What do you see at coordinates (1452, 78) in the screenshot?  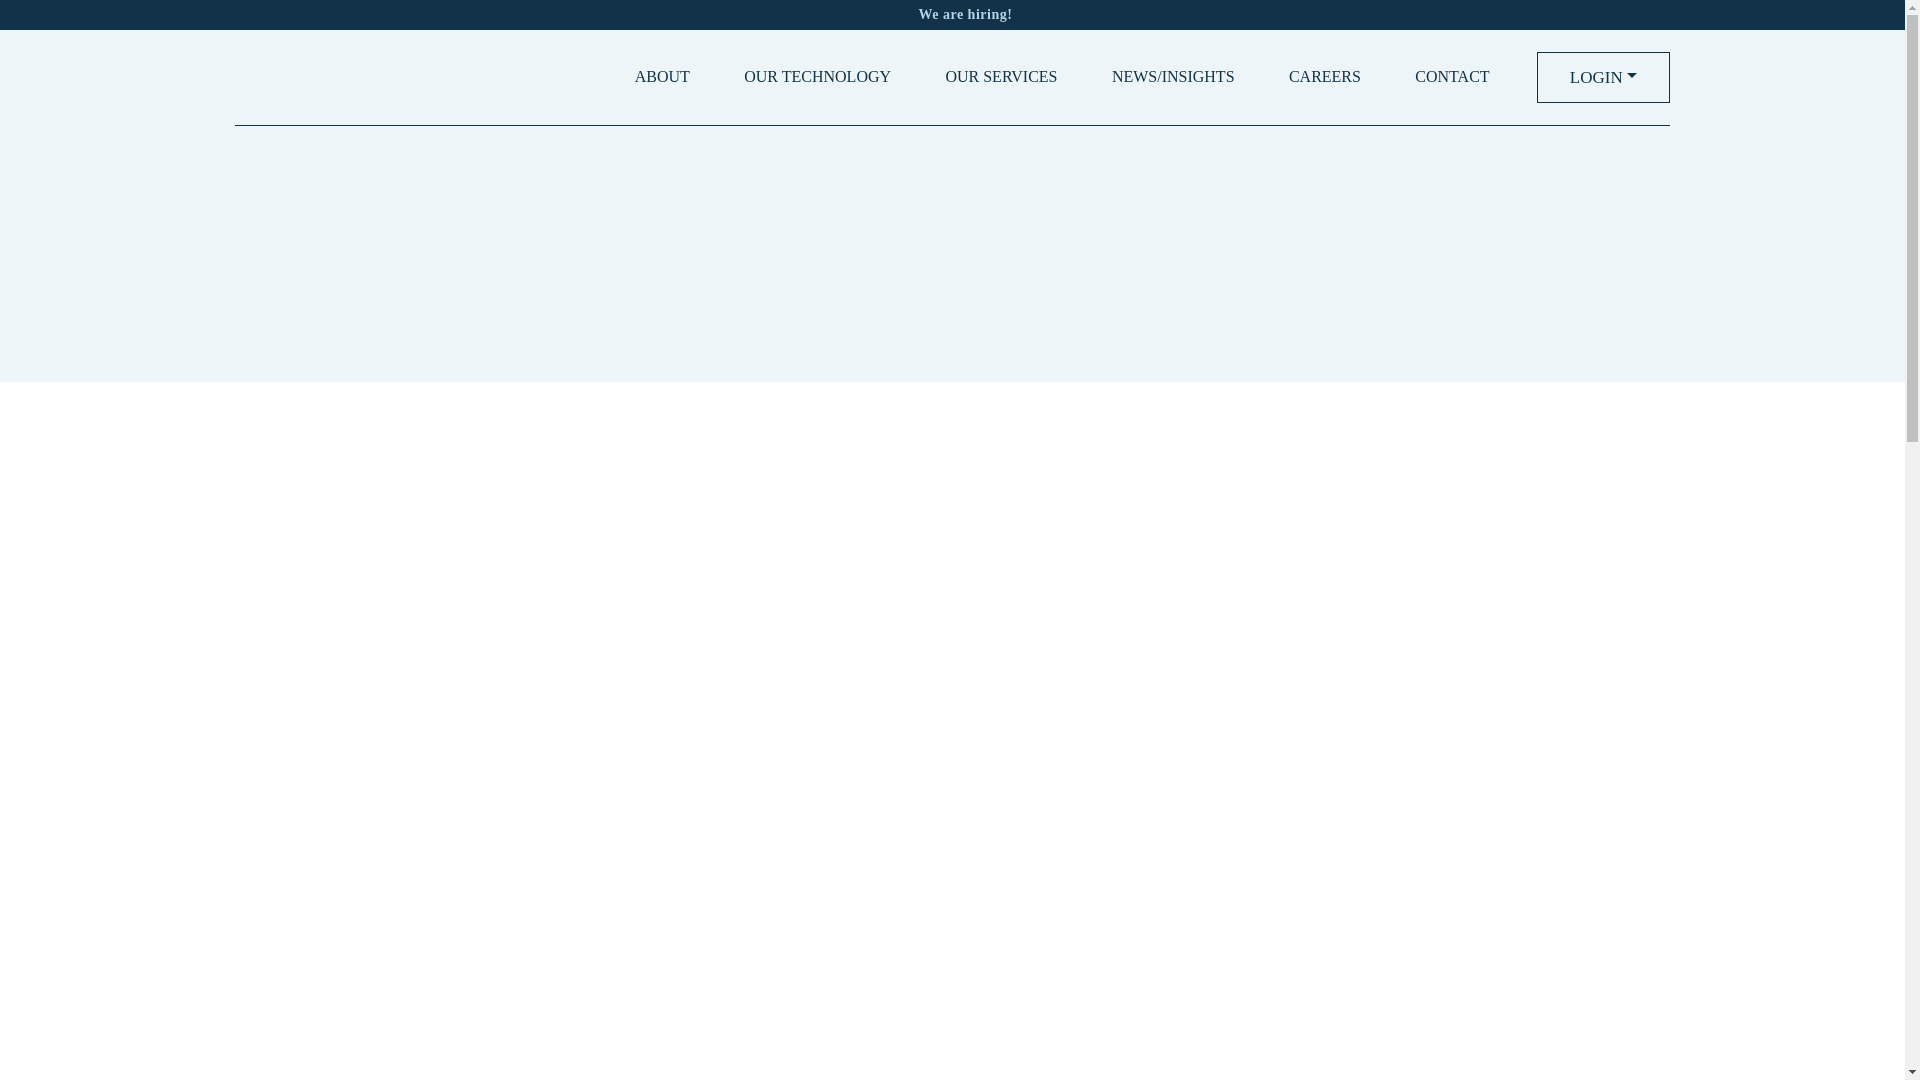 I see `CONTACT` at bounding box center [1452, 78].